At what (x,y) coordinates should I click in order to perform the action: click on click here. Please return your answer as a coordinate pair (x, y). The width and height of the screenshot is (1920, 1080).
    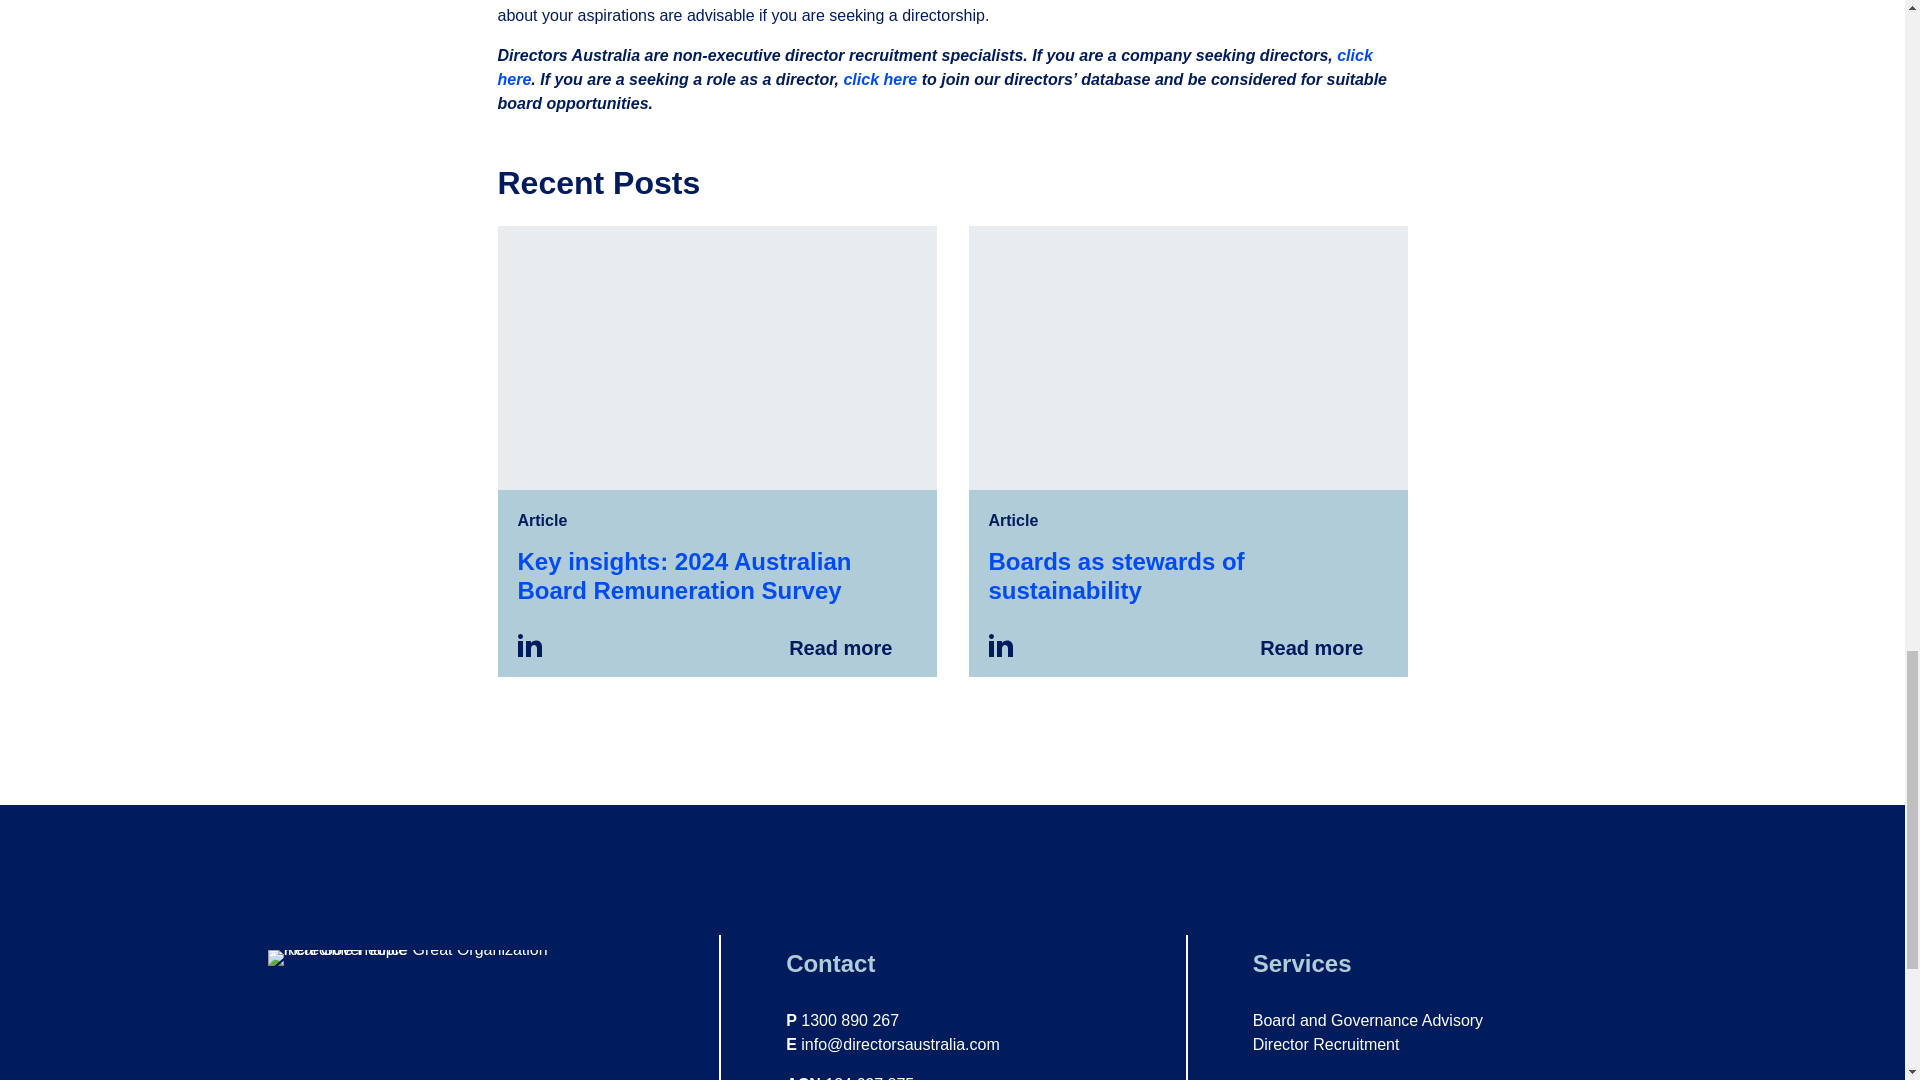
    Looking at the image, I should click on (880, 79).